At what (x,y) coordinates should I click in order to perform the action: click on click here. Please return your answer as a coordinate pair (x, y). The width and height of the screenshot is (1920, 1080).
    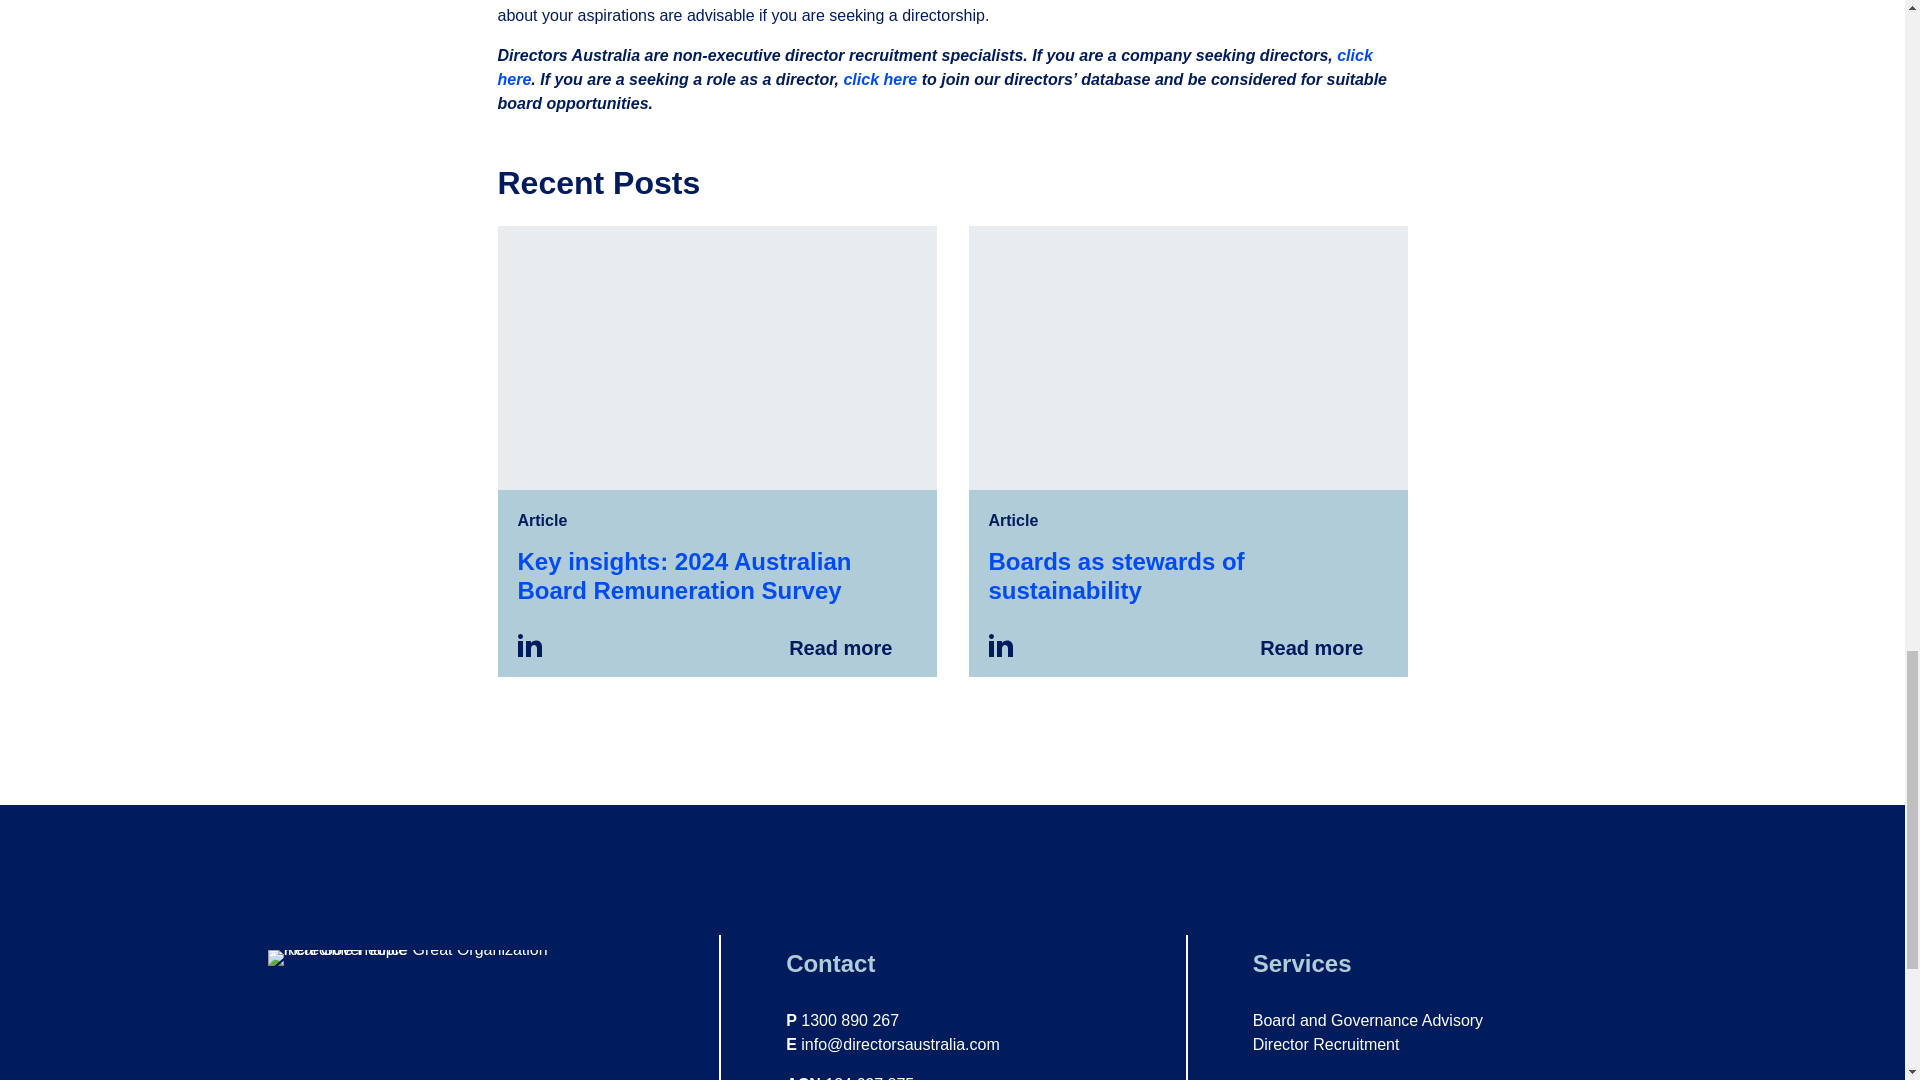
    Looking at the image, I should click on (880, 79).